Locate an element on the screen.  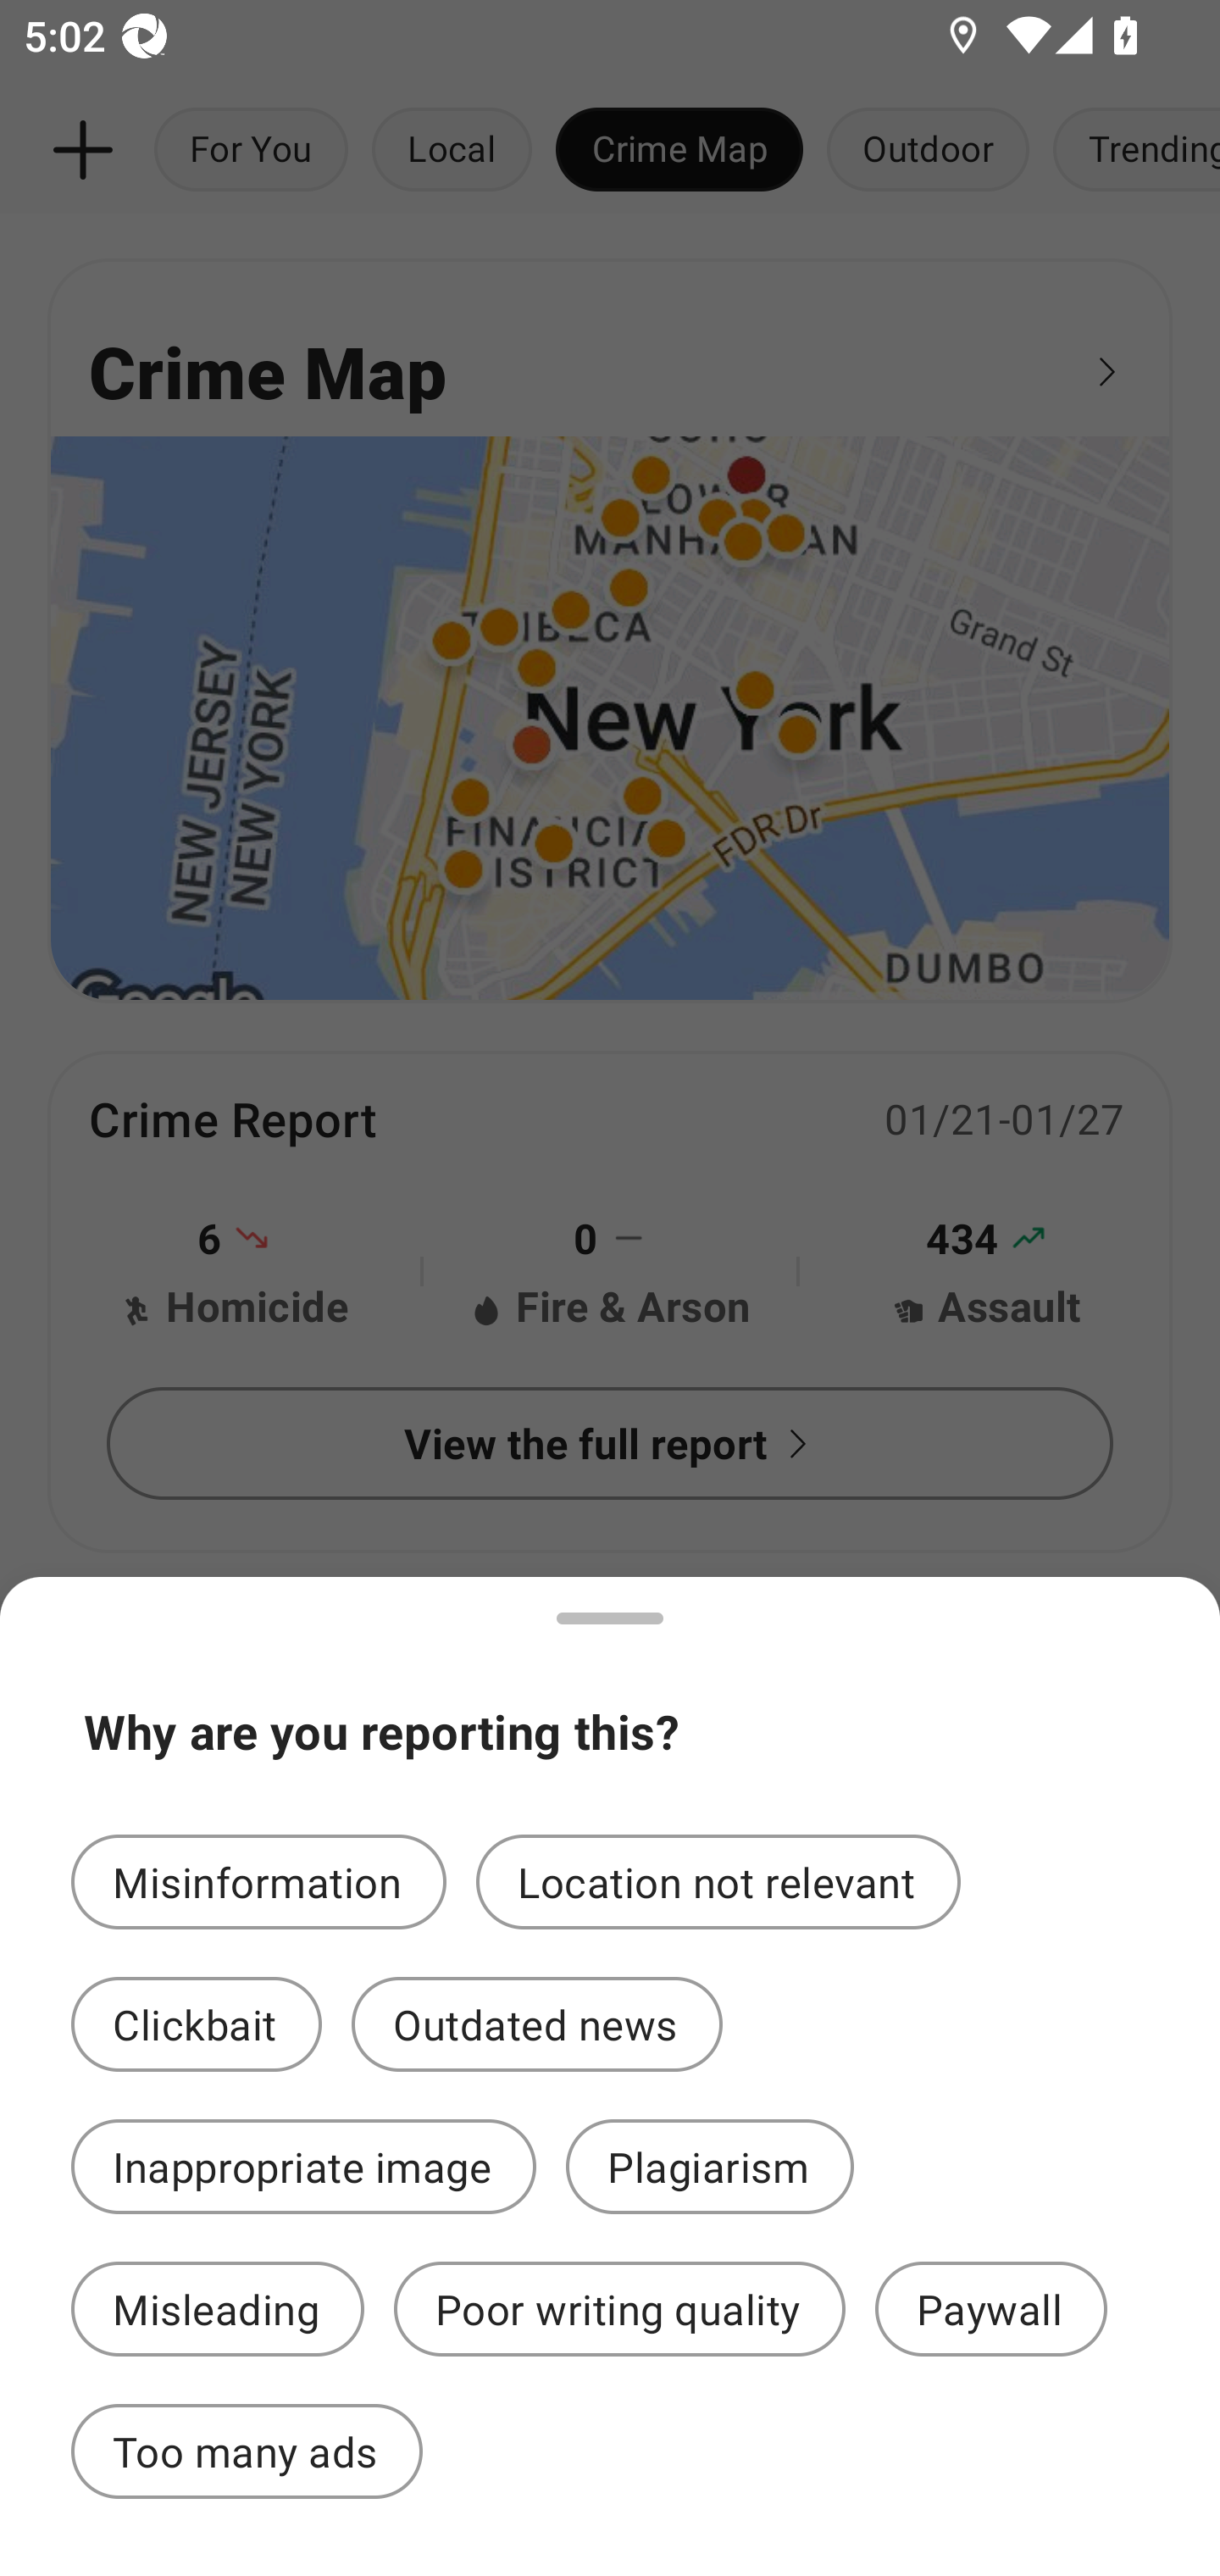
Misinformation is located at coordinates (258, 1881).